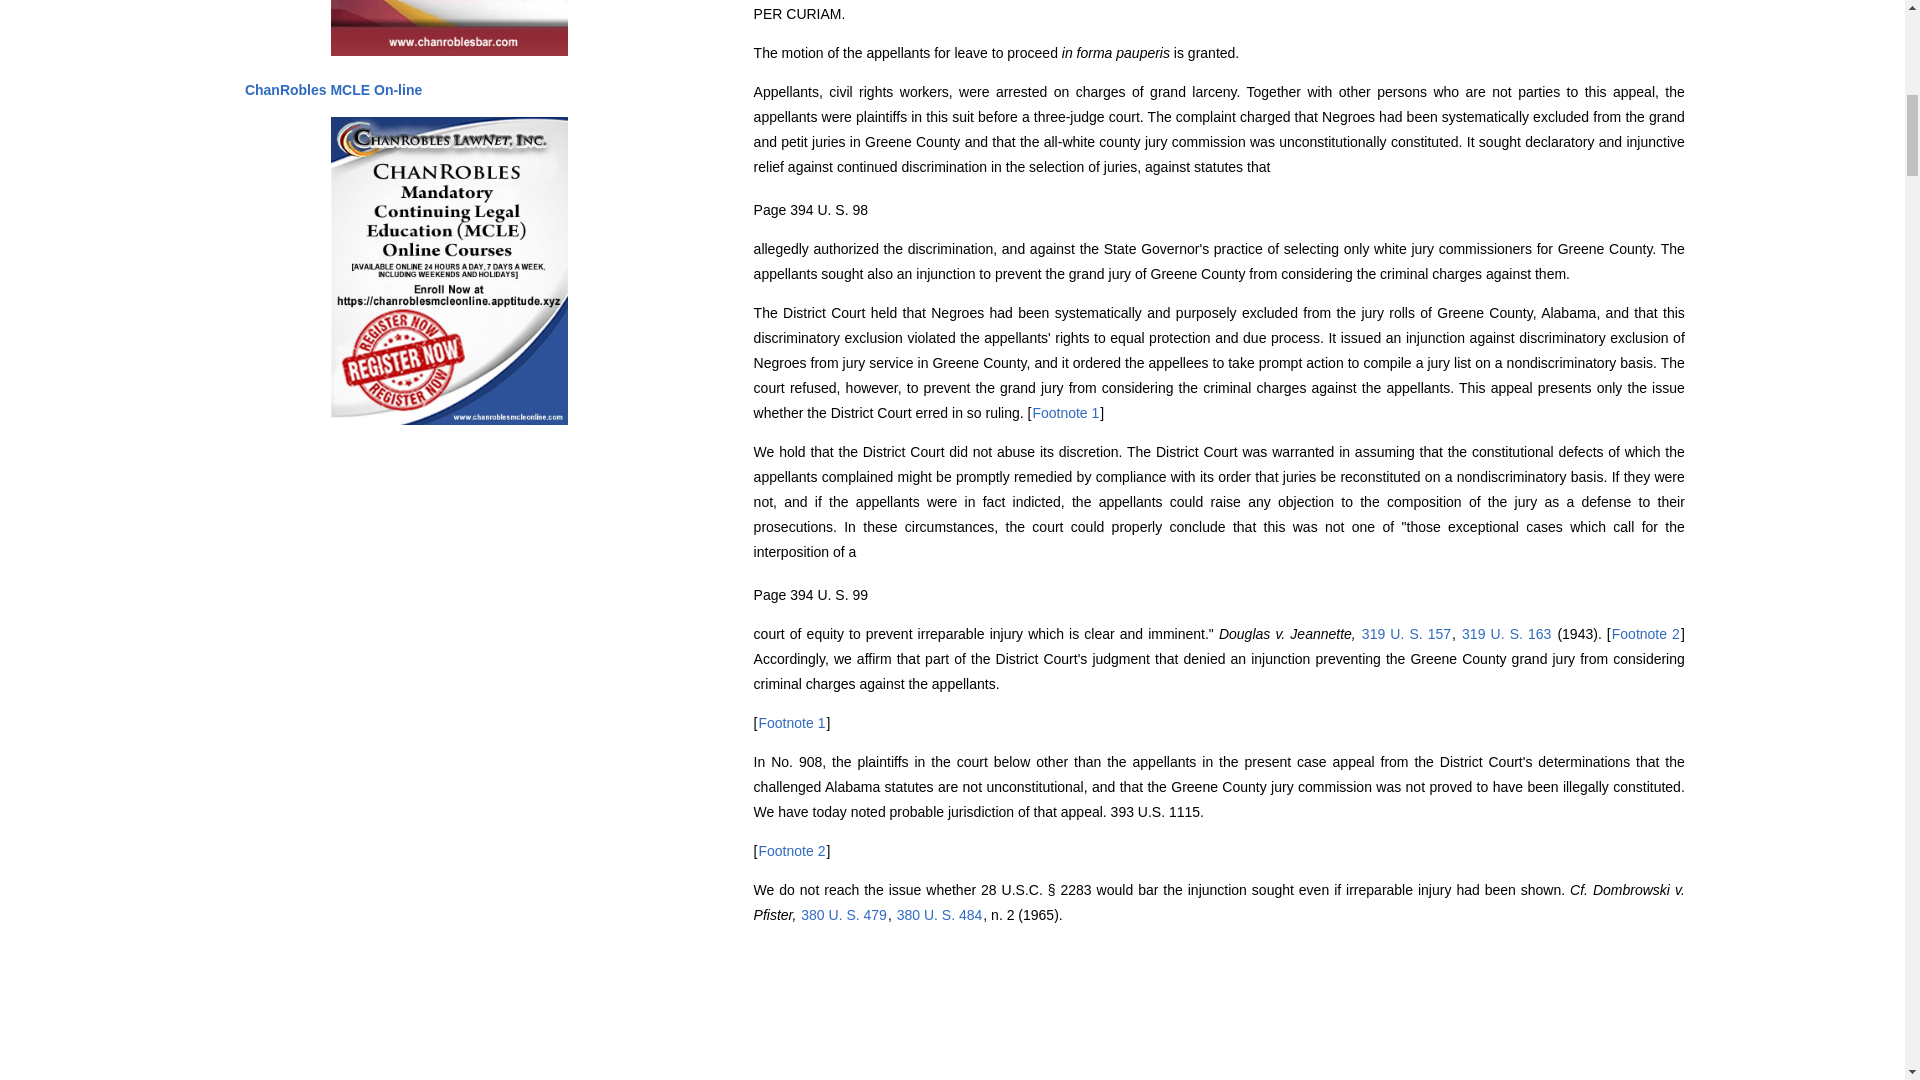  Describe the element at coordinates (844, 915) in the screenshot. I see `380 U. S. 479` at that location.